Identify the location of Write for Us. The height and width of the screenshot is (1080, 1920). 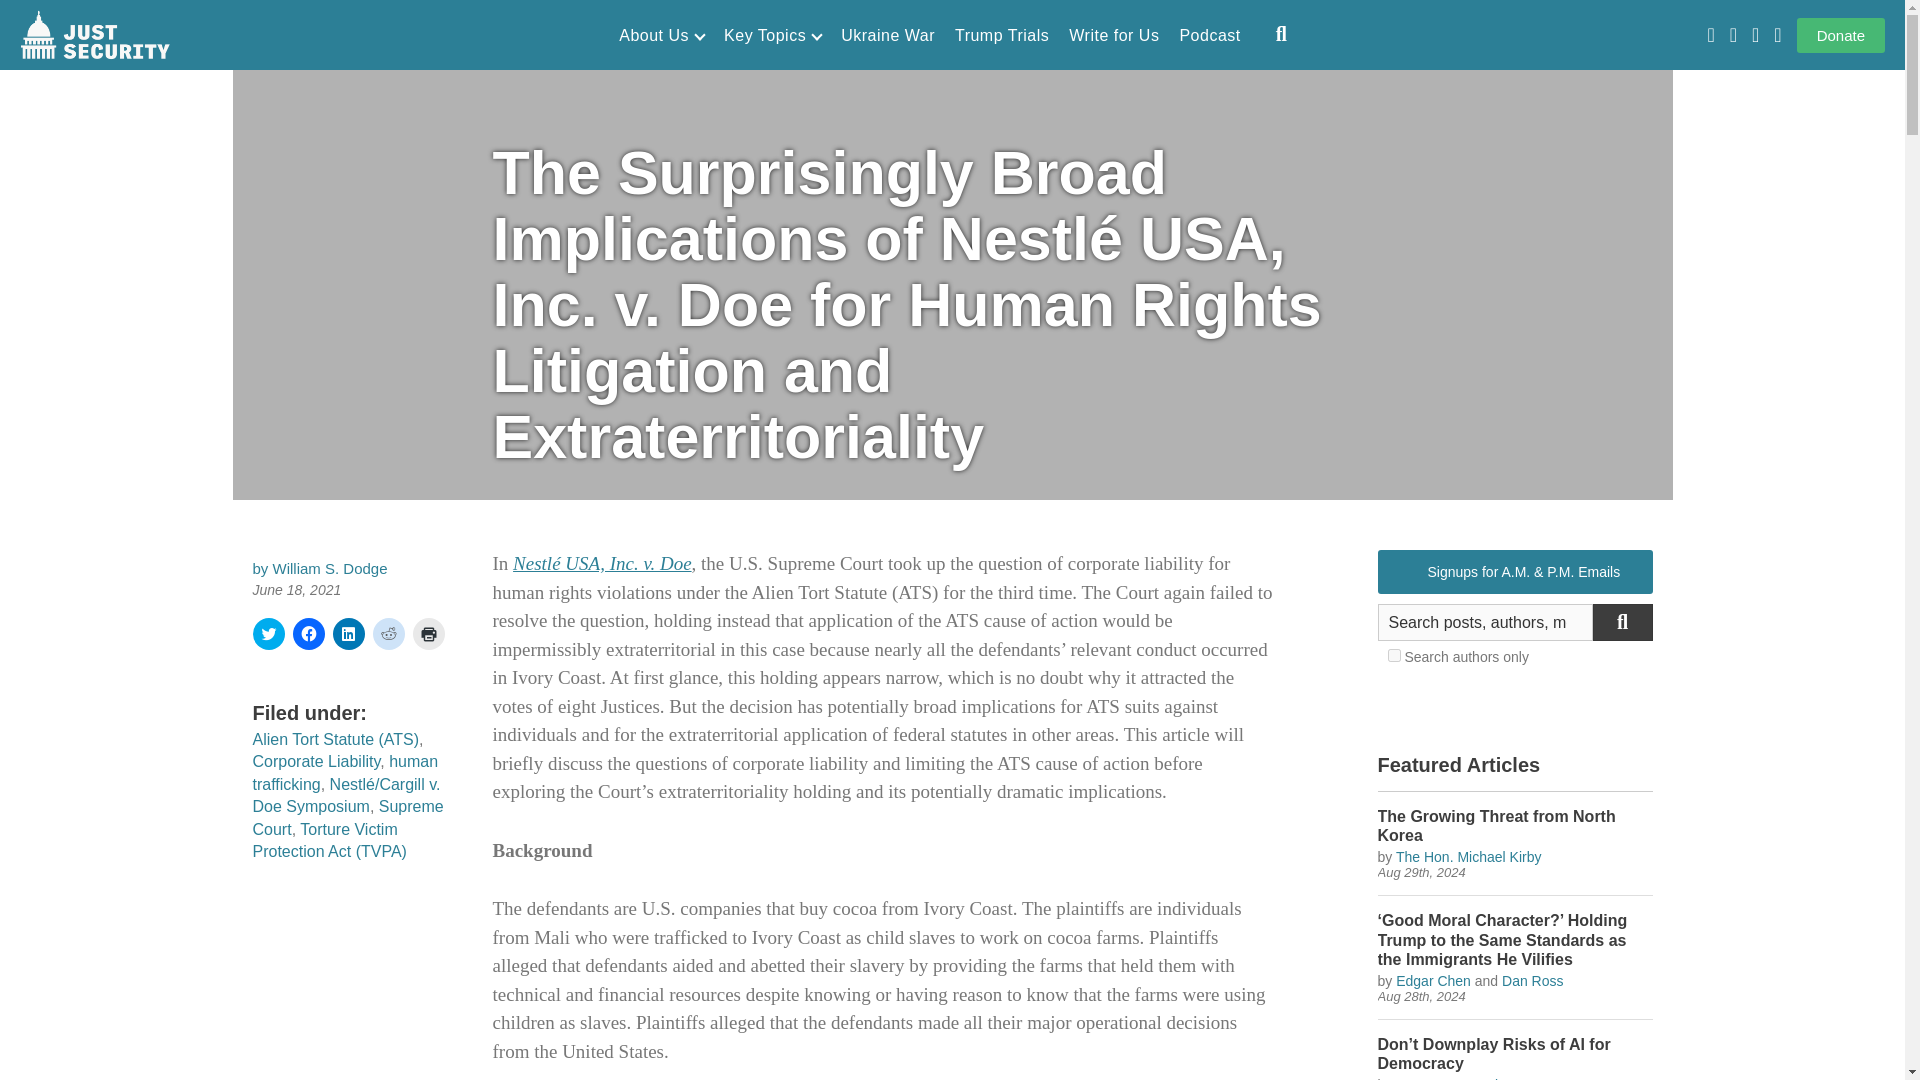
(1114, 36).